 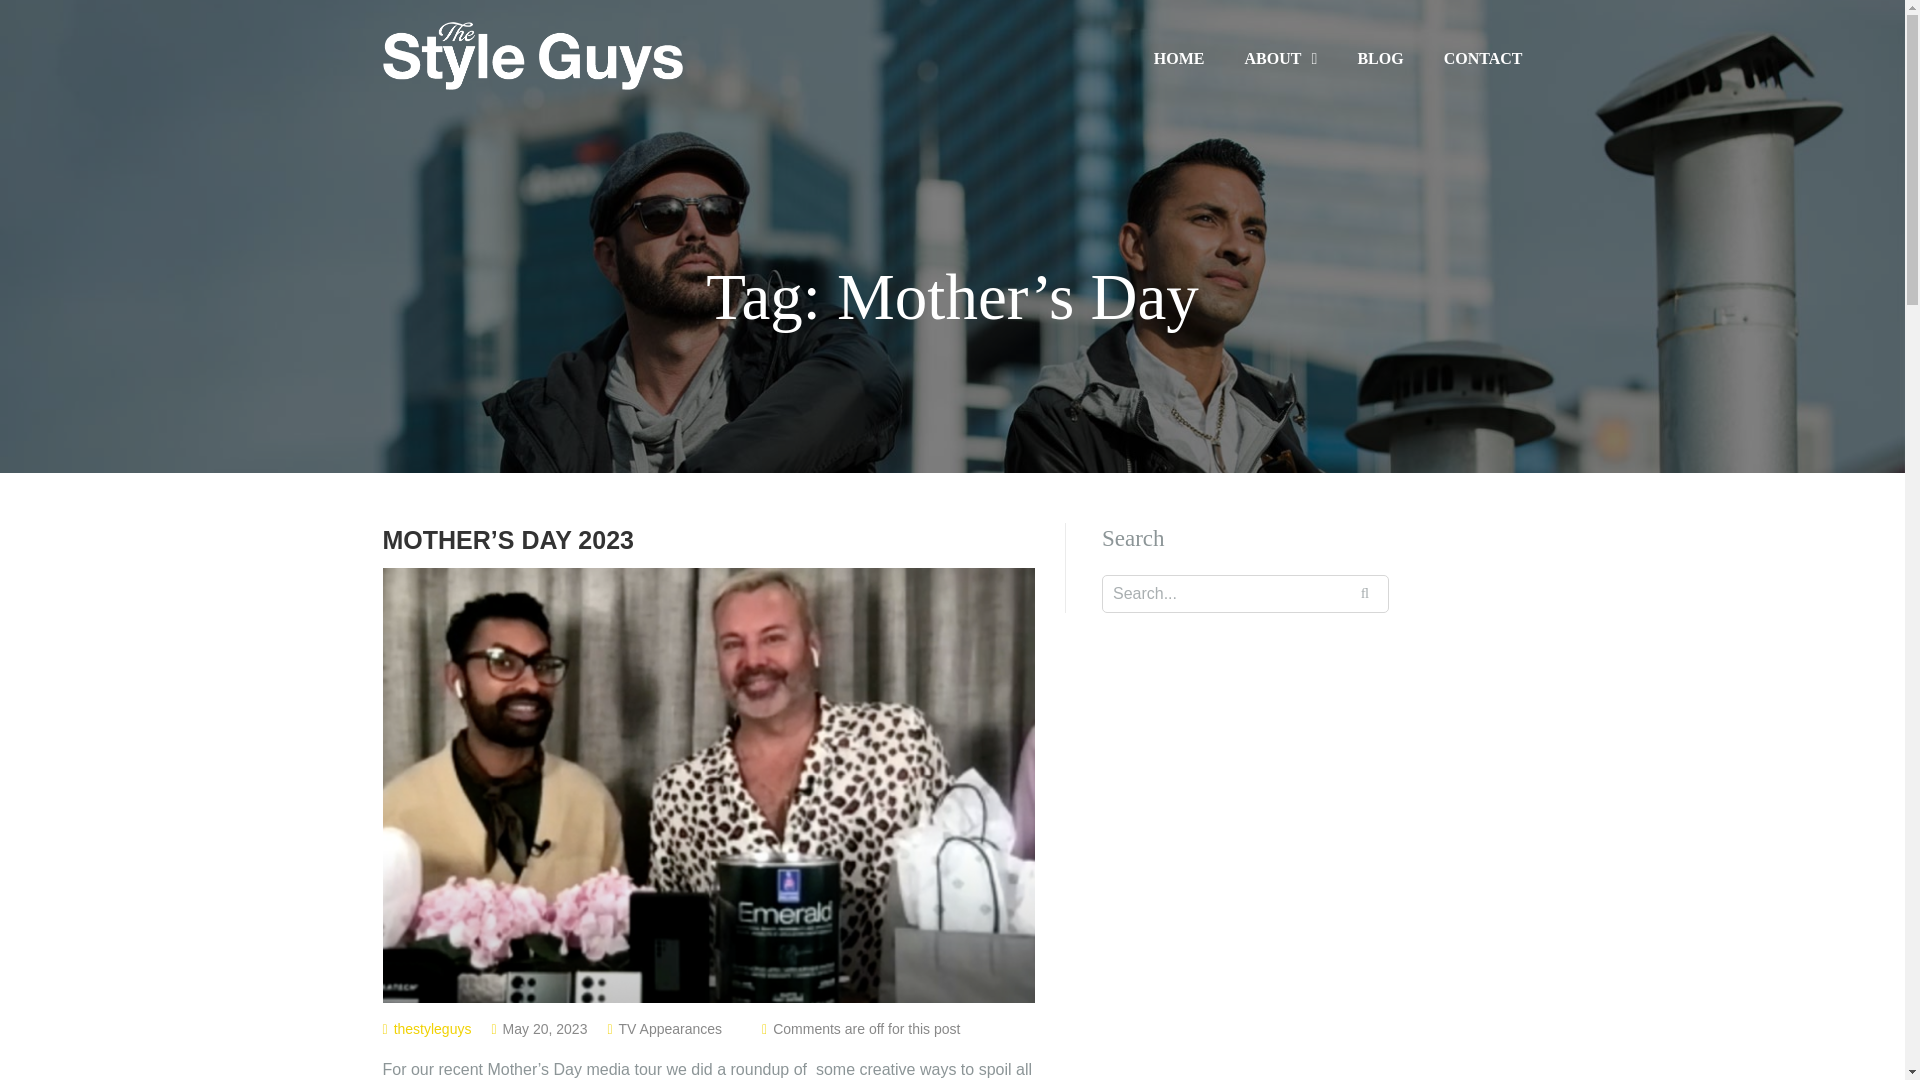 I want to click on TV Appearances, so click(x=670, y=1028).